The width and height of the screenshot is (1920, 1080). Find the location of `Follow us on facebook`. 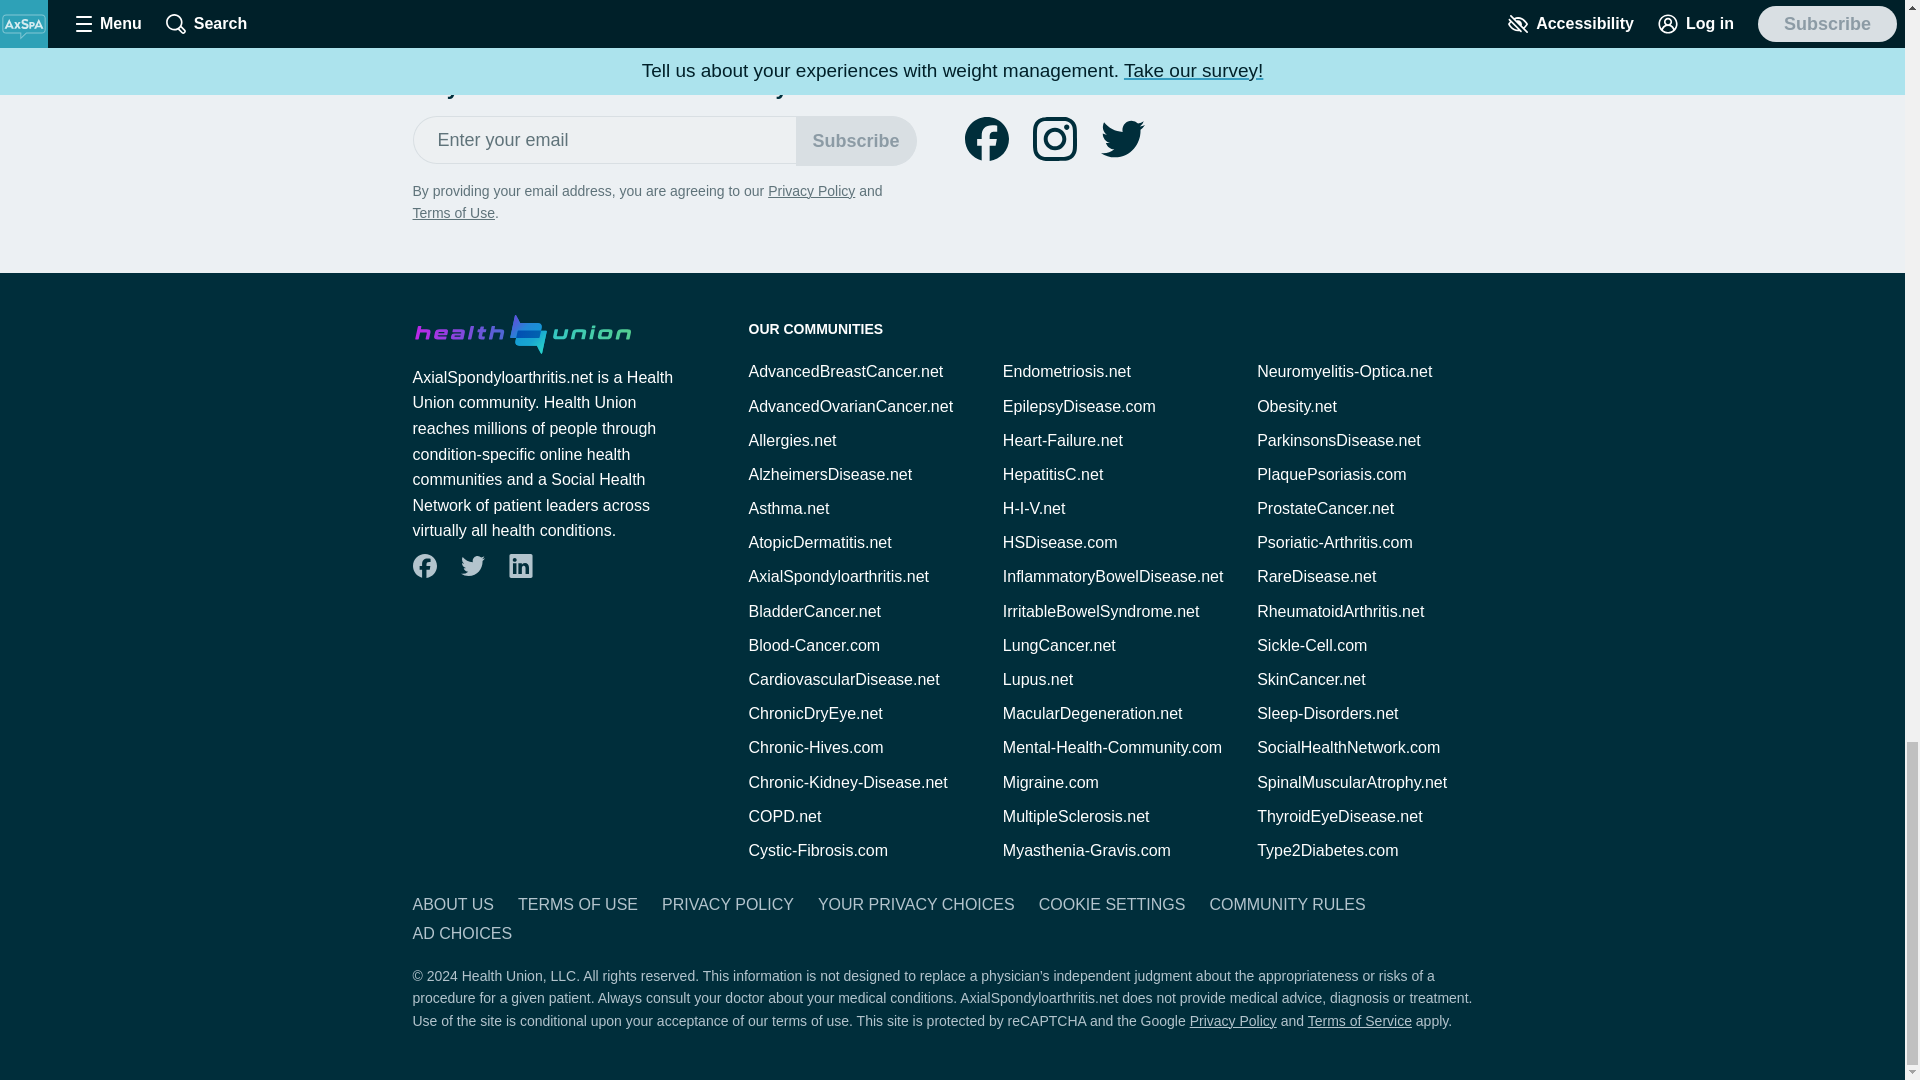

Follow us on facebook is located at coordinates (423, 566).